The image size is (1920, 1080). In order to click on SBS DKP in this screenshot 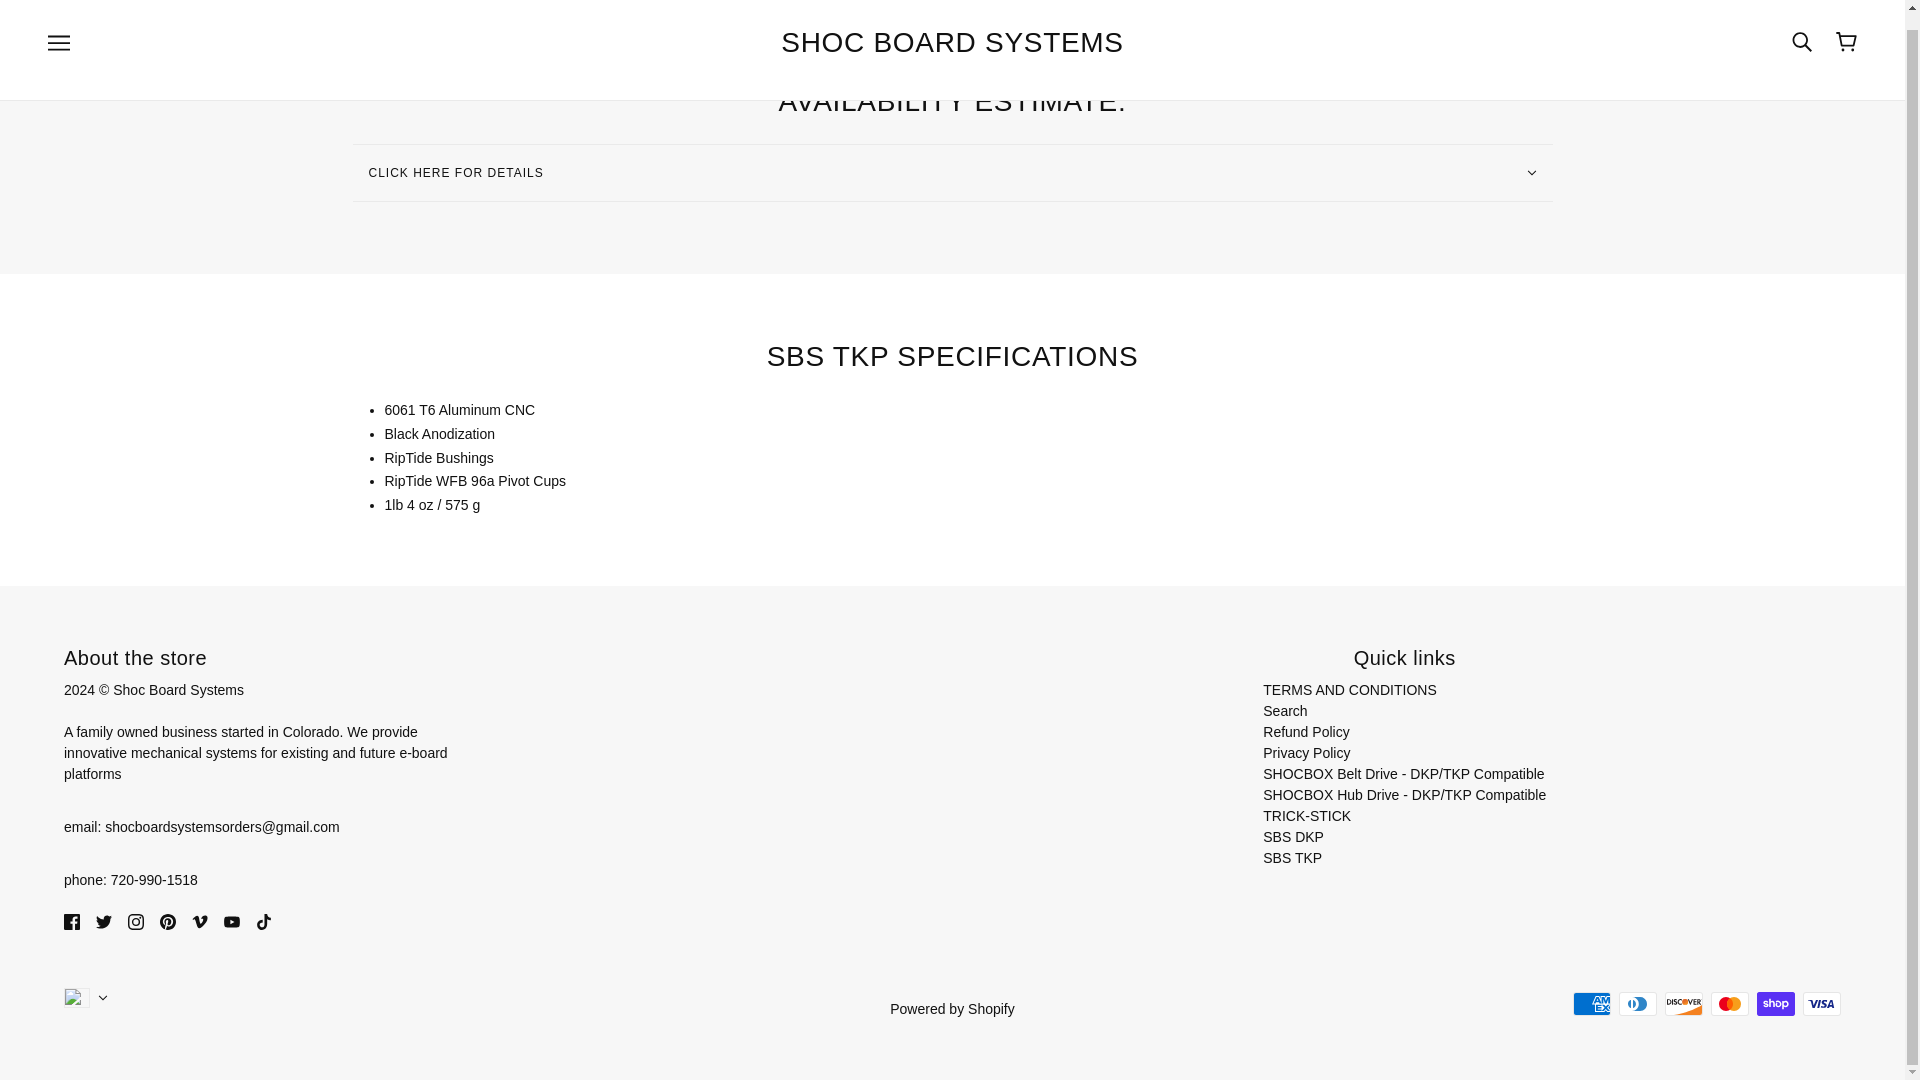, I will do `click(1294, 836)`.